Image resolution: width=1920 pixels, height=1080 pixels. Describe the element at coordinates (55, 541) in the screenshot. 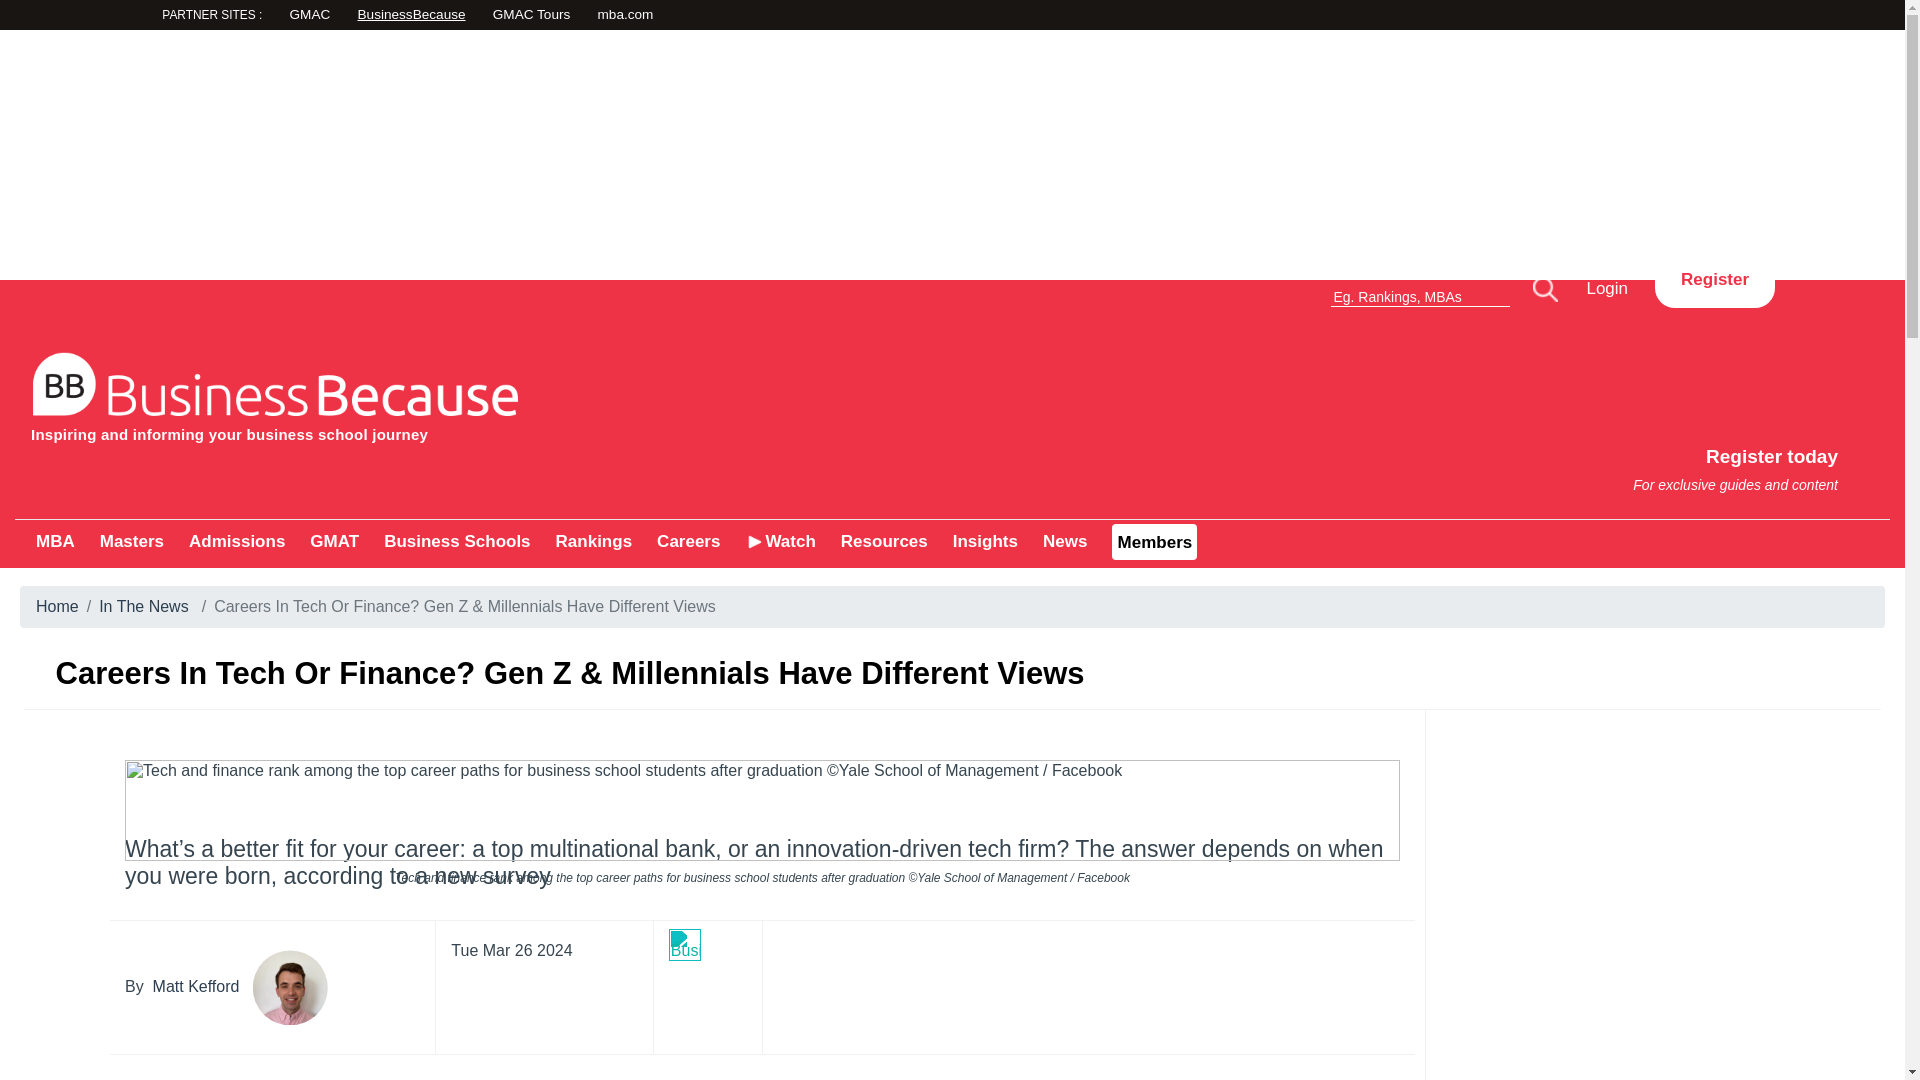

I see `Admissions` at that location.